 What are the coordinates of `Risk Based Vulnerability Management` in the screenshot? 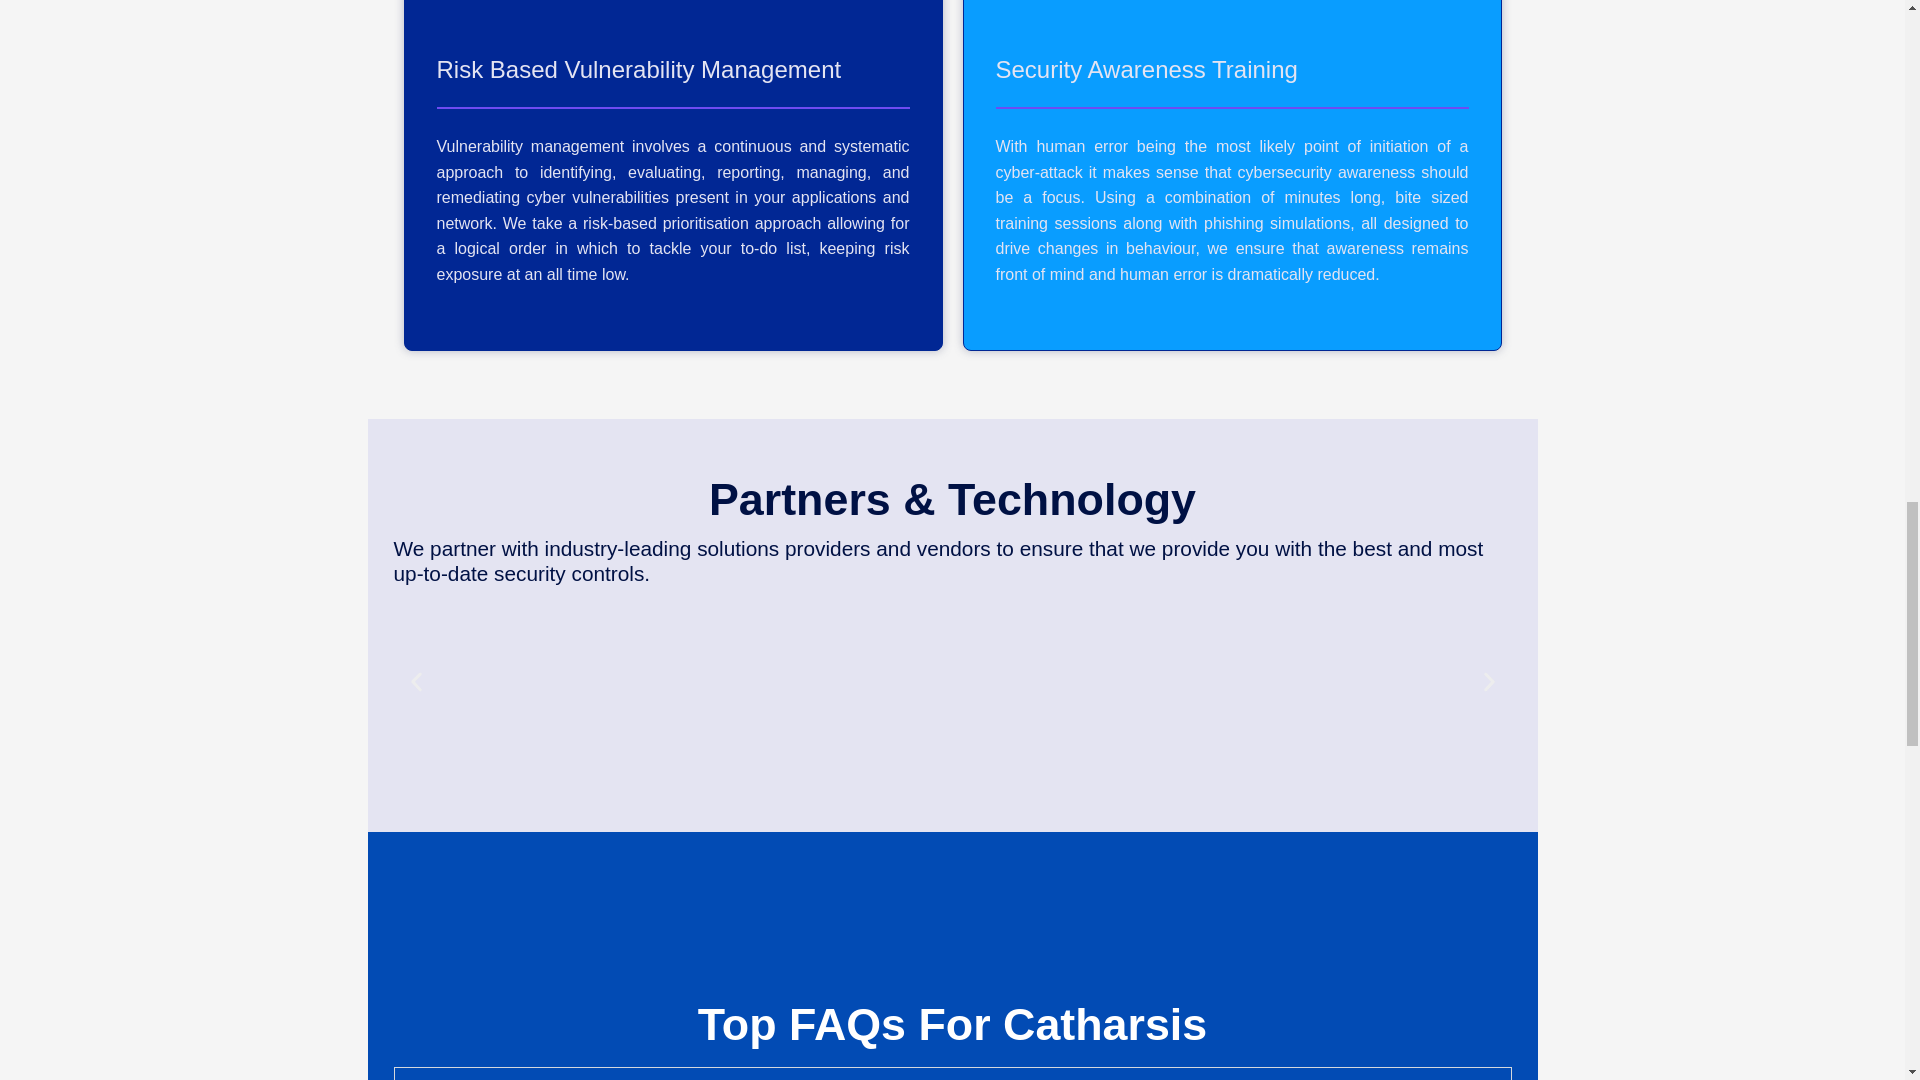 It's located at (638, 70).